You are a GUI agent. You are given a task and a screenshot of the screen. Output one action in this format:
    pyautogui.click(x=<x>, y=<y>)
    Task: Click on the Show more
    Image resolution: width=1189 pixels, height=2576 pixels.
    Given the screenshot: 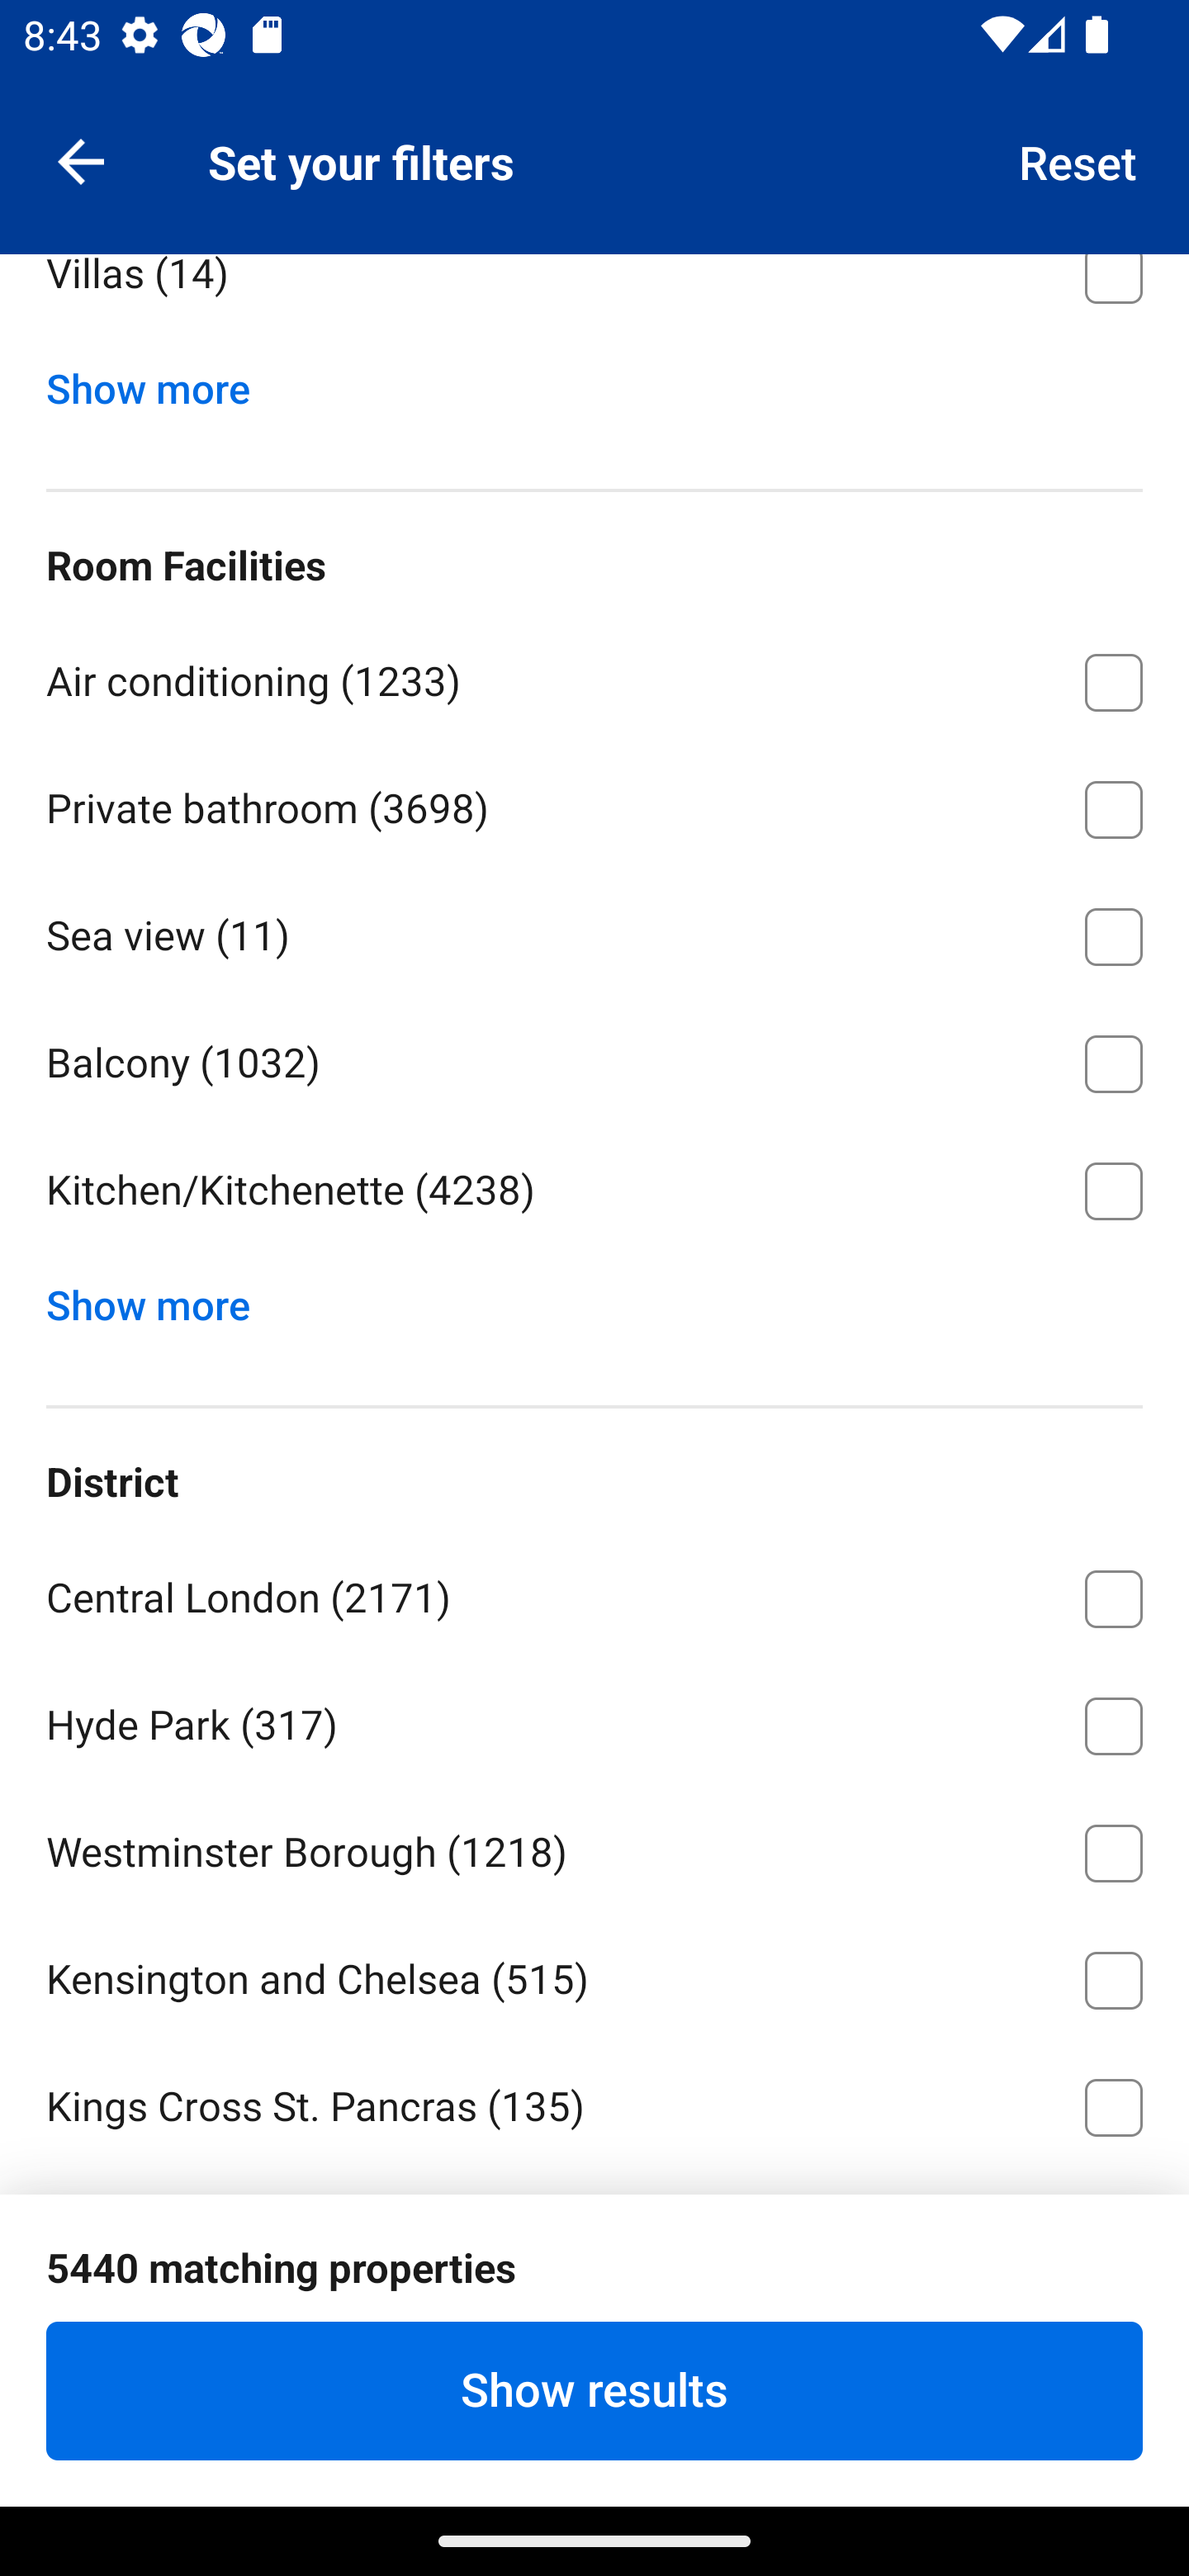 What is the action you would take?
    pyautogui.click(x=160, y=382)
    